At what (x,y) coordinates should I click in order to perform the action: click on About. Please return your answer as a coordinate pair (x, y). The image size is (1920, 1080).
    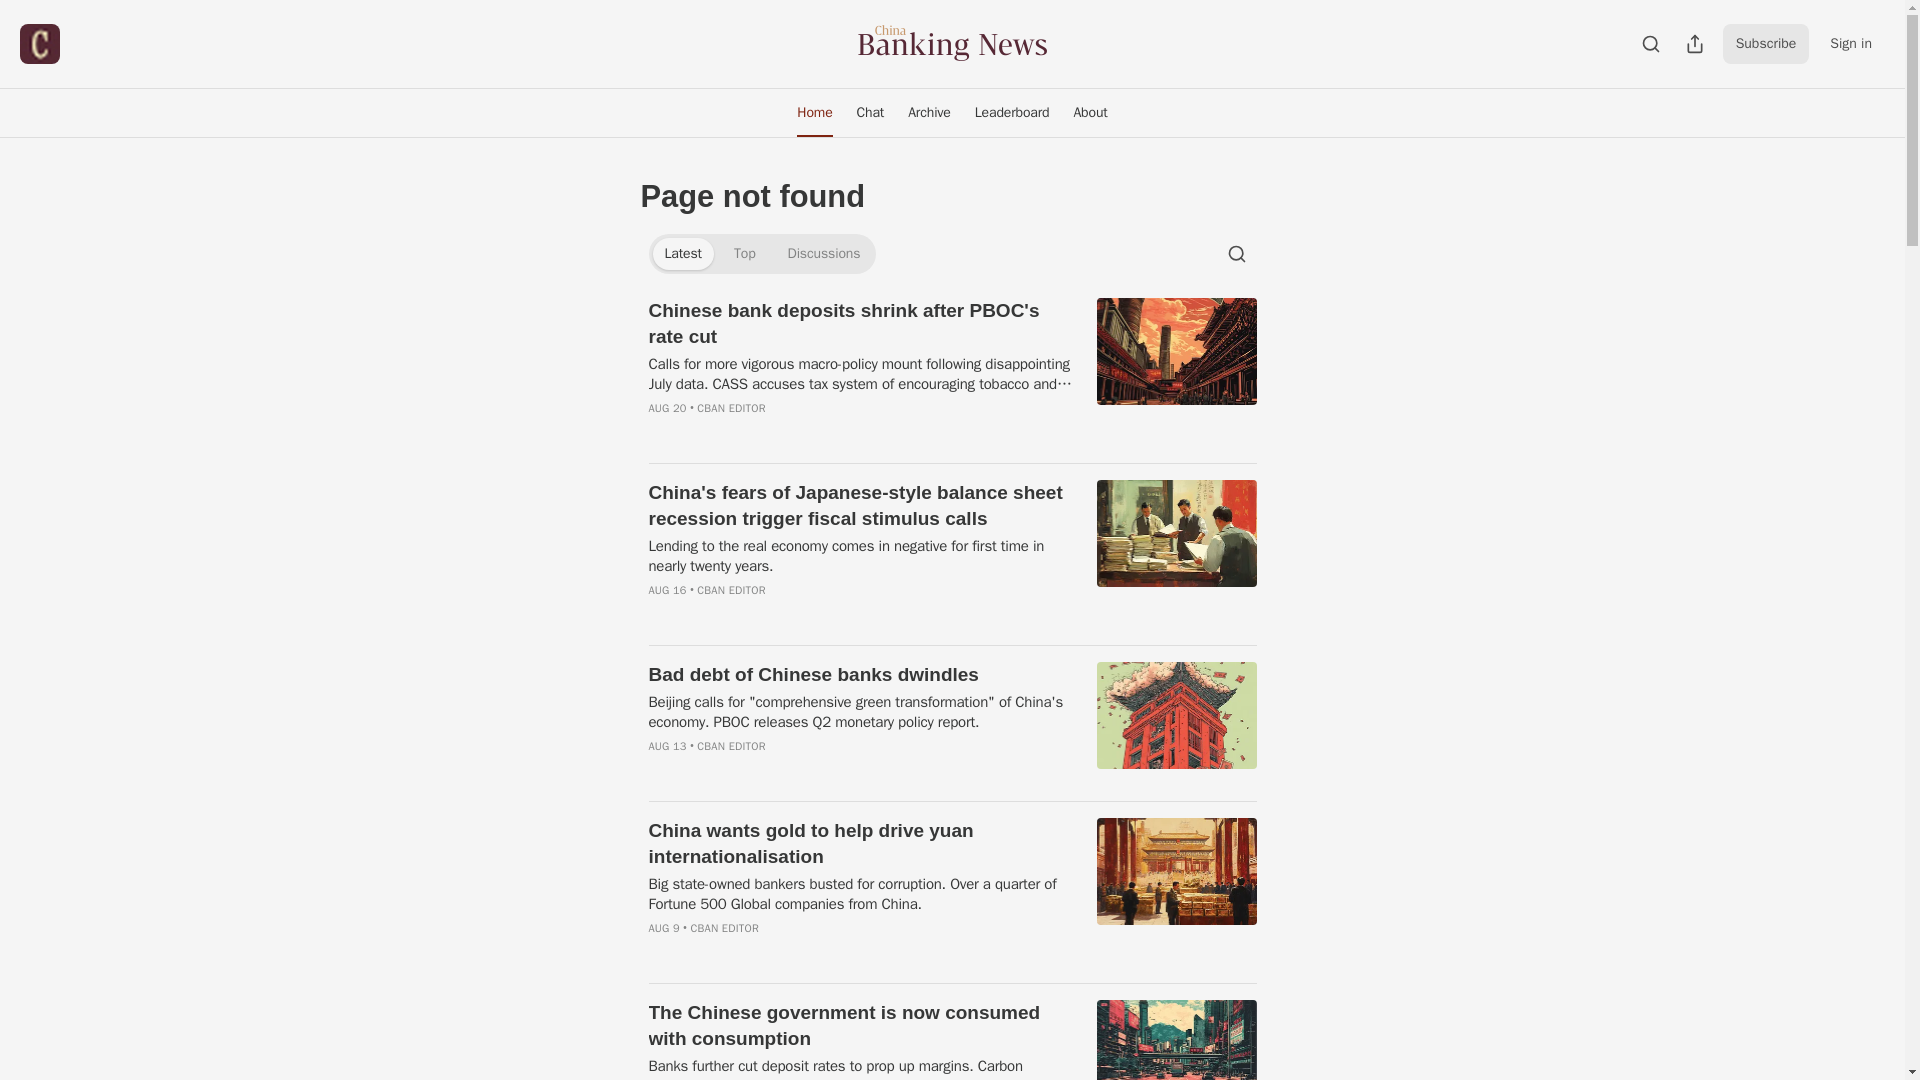
    Looking at the image, I should click on (1090, 112).